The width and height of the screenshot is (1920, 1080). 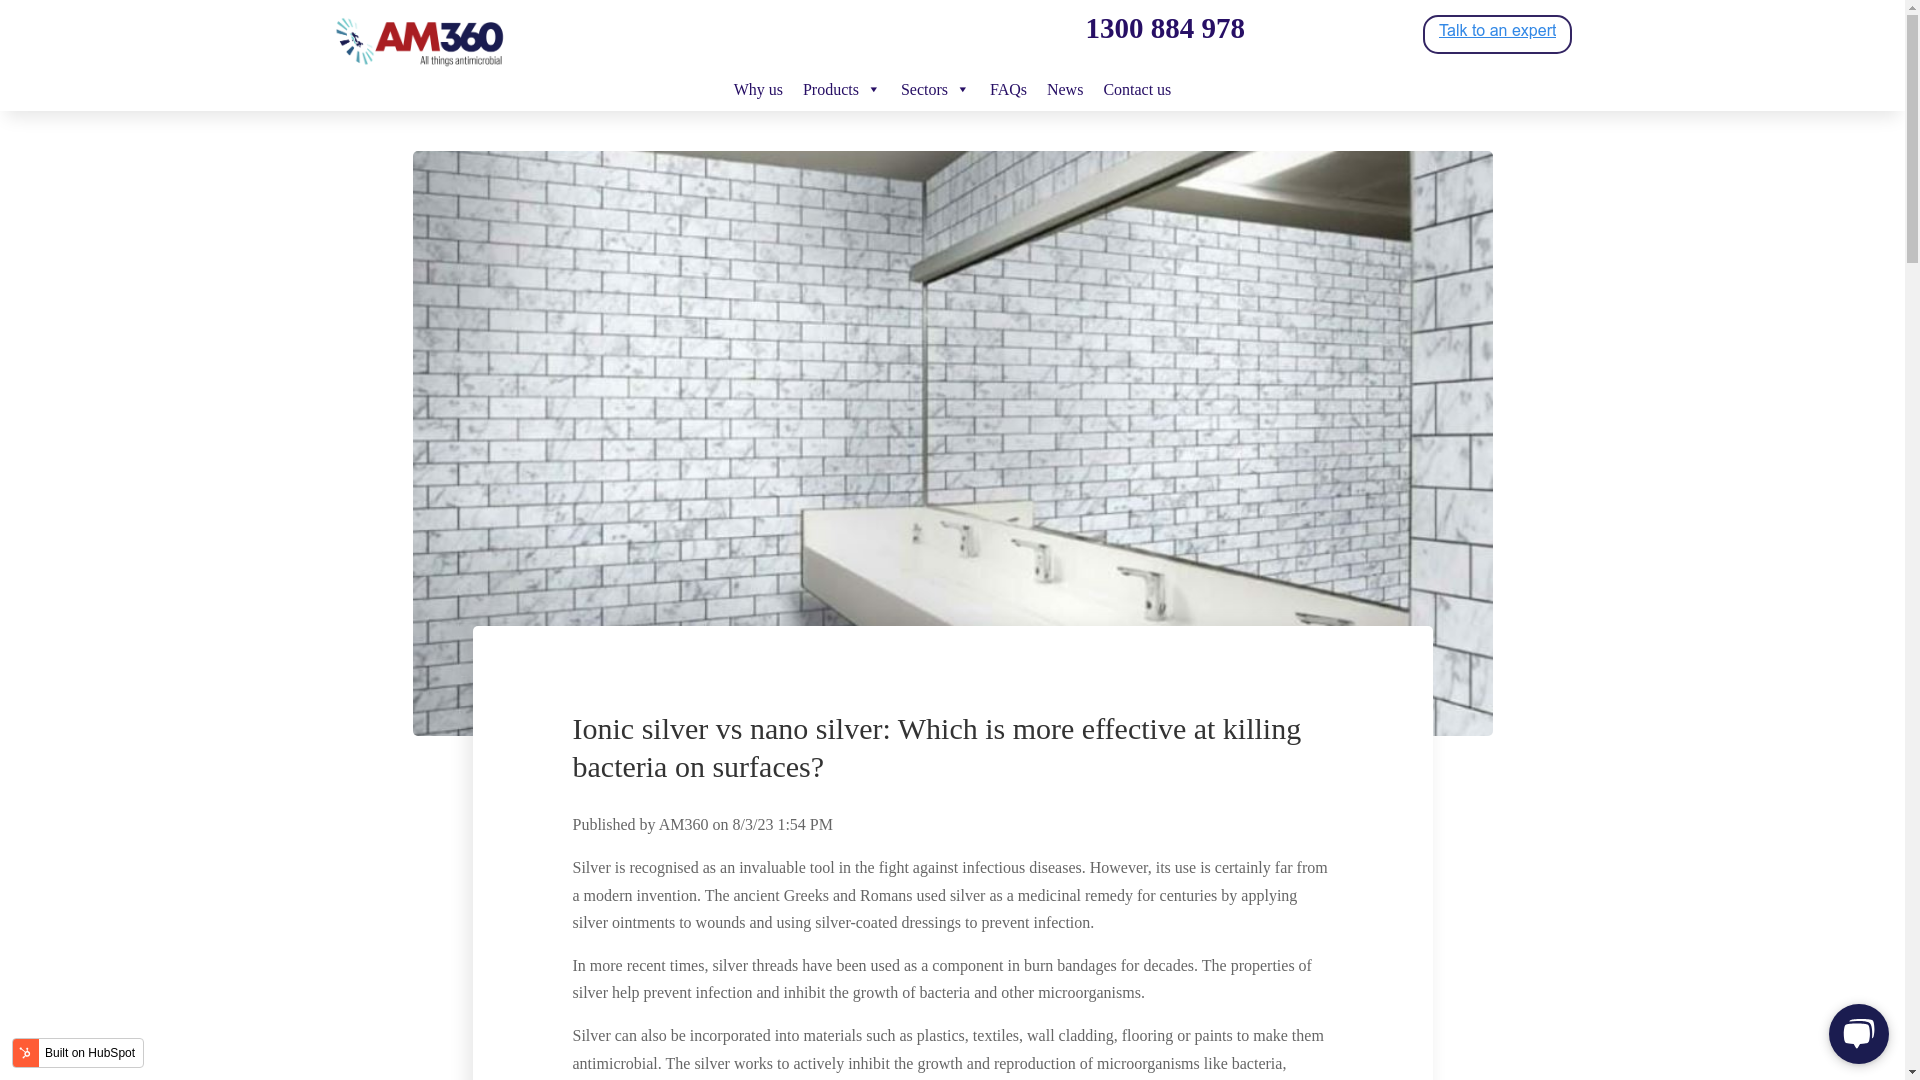 What do you see at coordinates (1064, 91) in the screenshot?
I see `News` at bounding box center [1064, 91].